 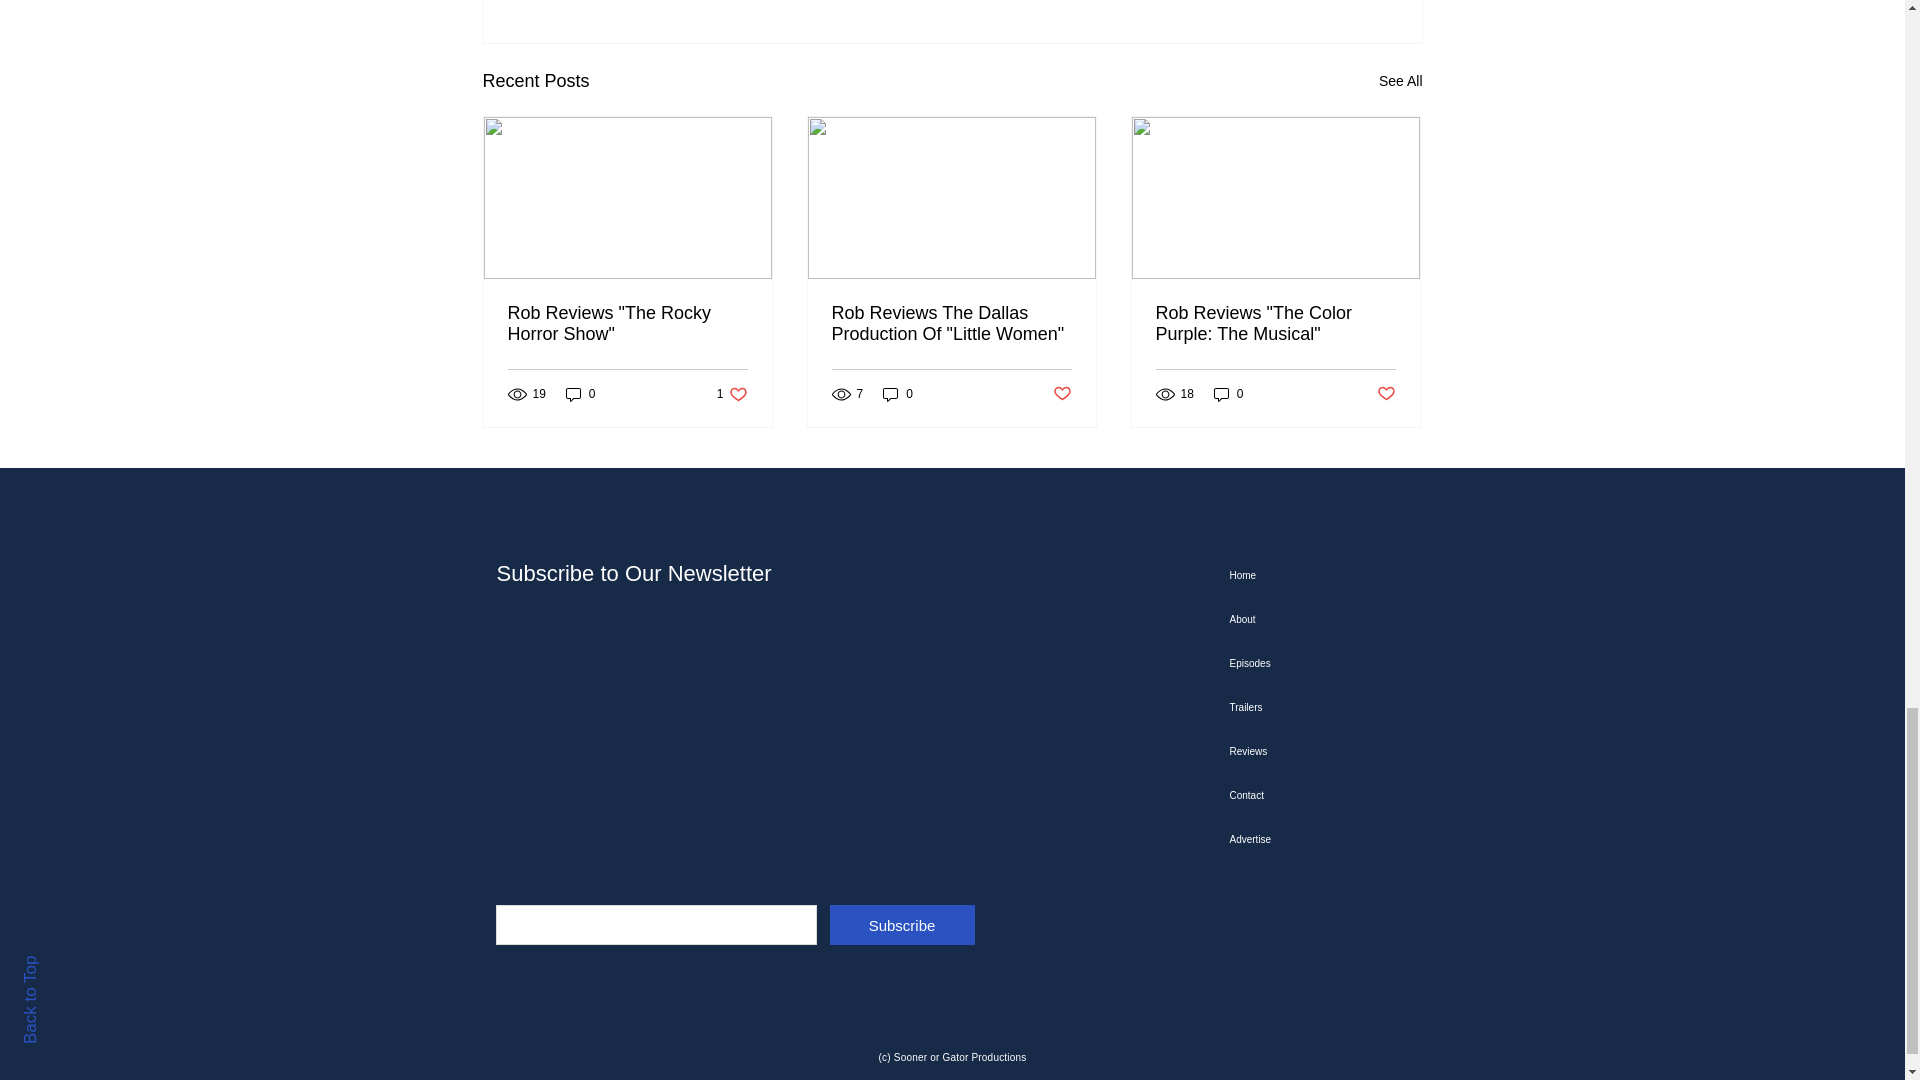 I want to click on 0, so click(x=1228, y=394).